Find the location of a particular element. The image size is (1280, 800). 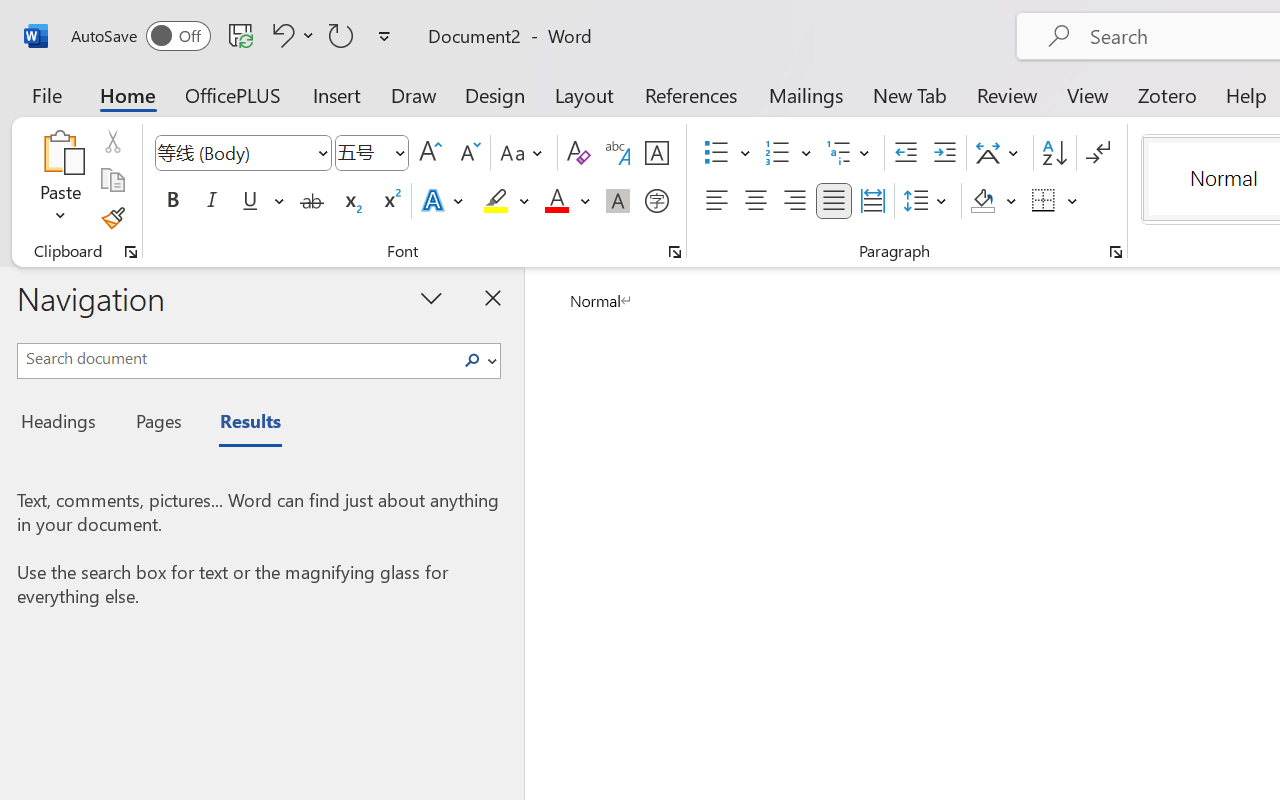

Character Shading is located at coordinates (618, 201).